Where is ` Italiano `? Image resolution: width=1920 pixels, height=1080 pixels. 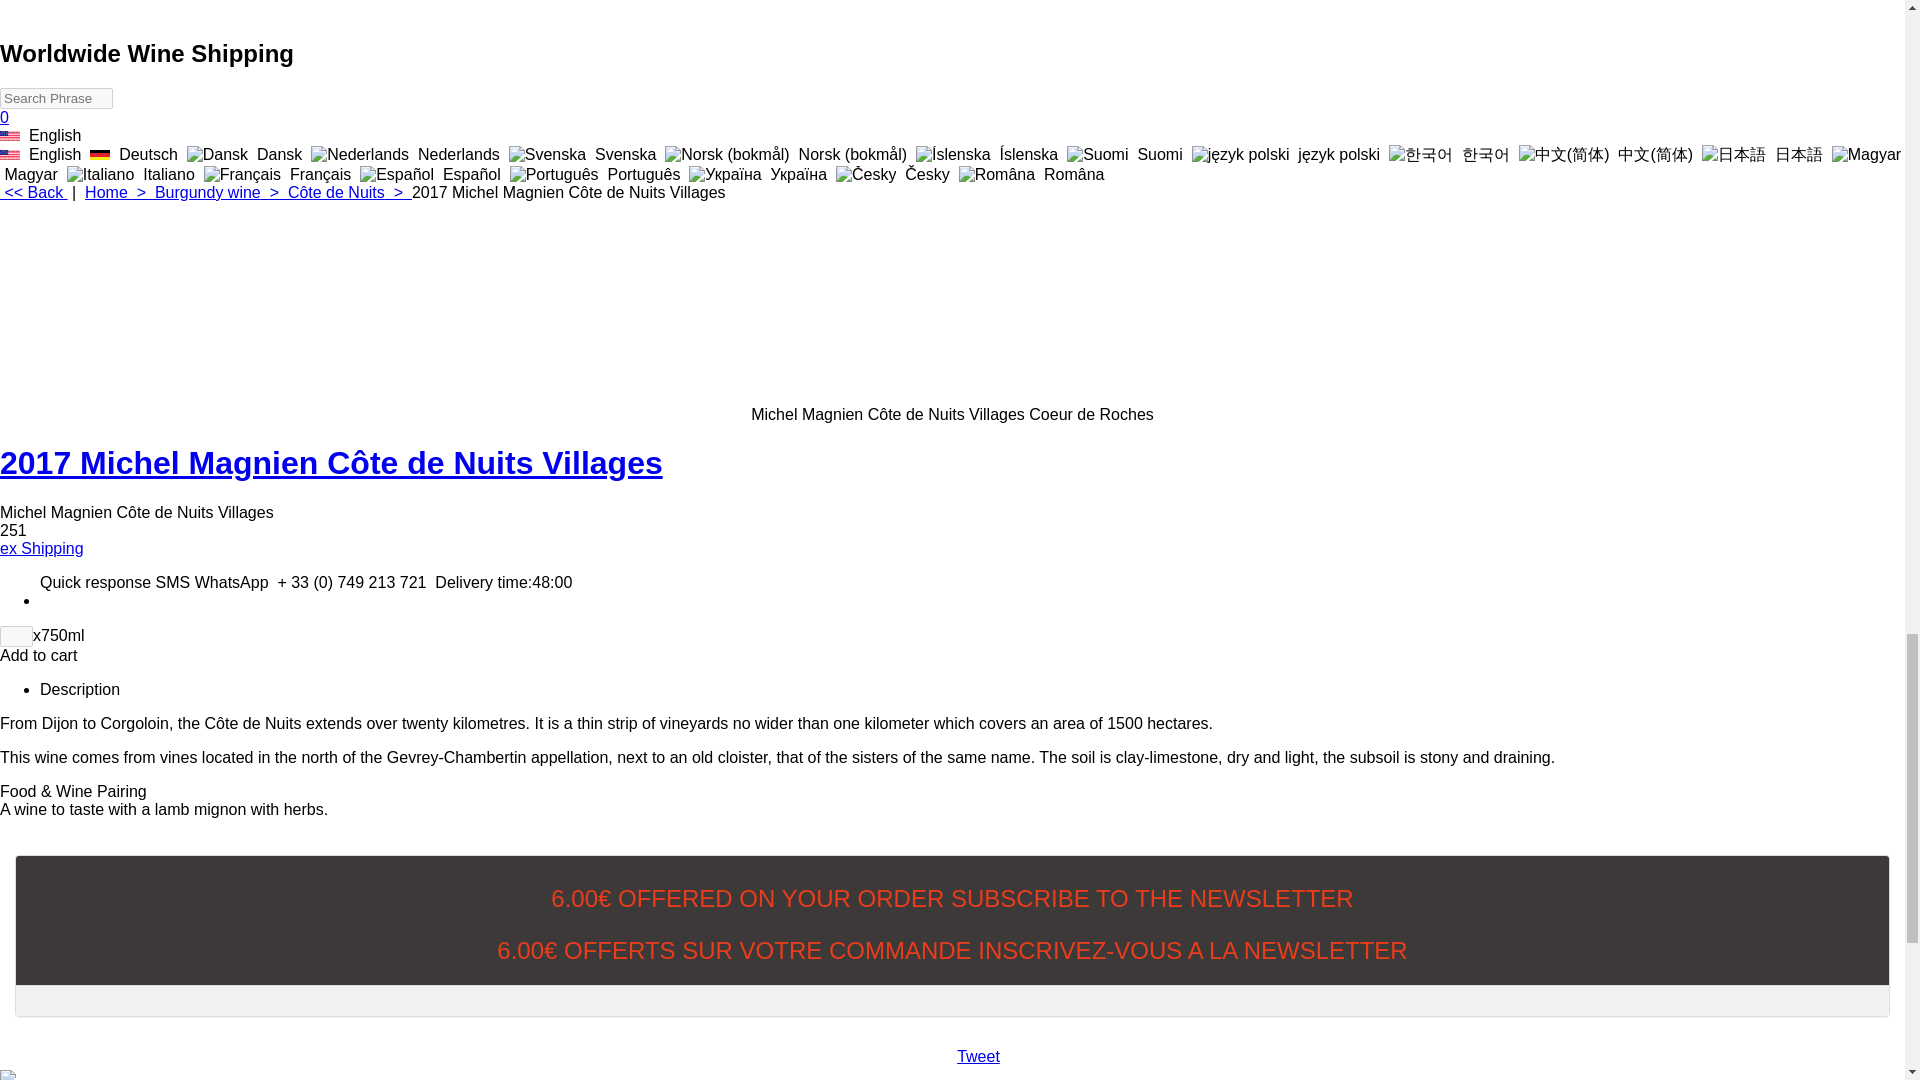
 Italiano  is located at coordinates (133, 174).